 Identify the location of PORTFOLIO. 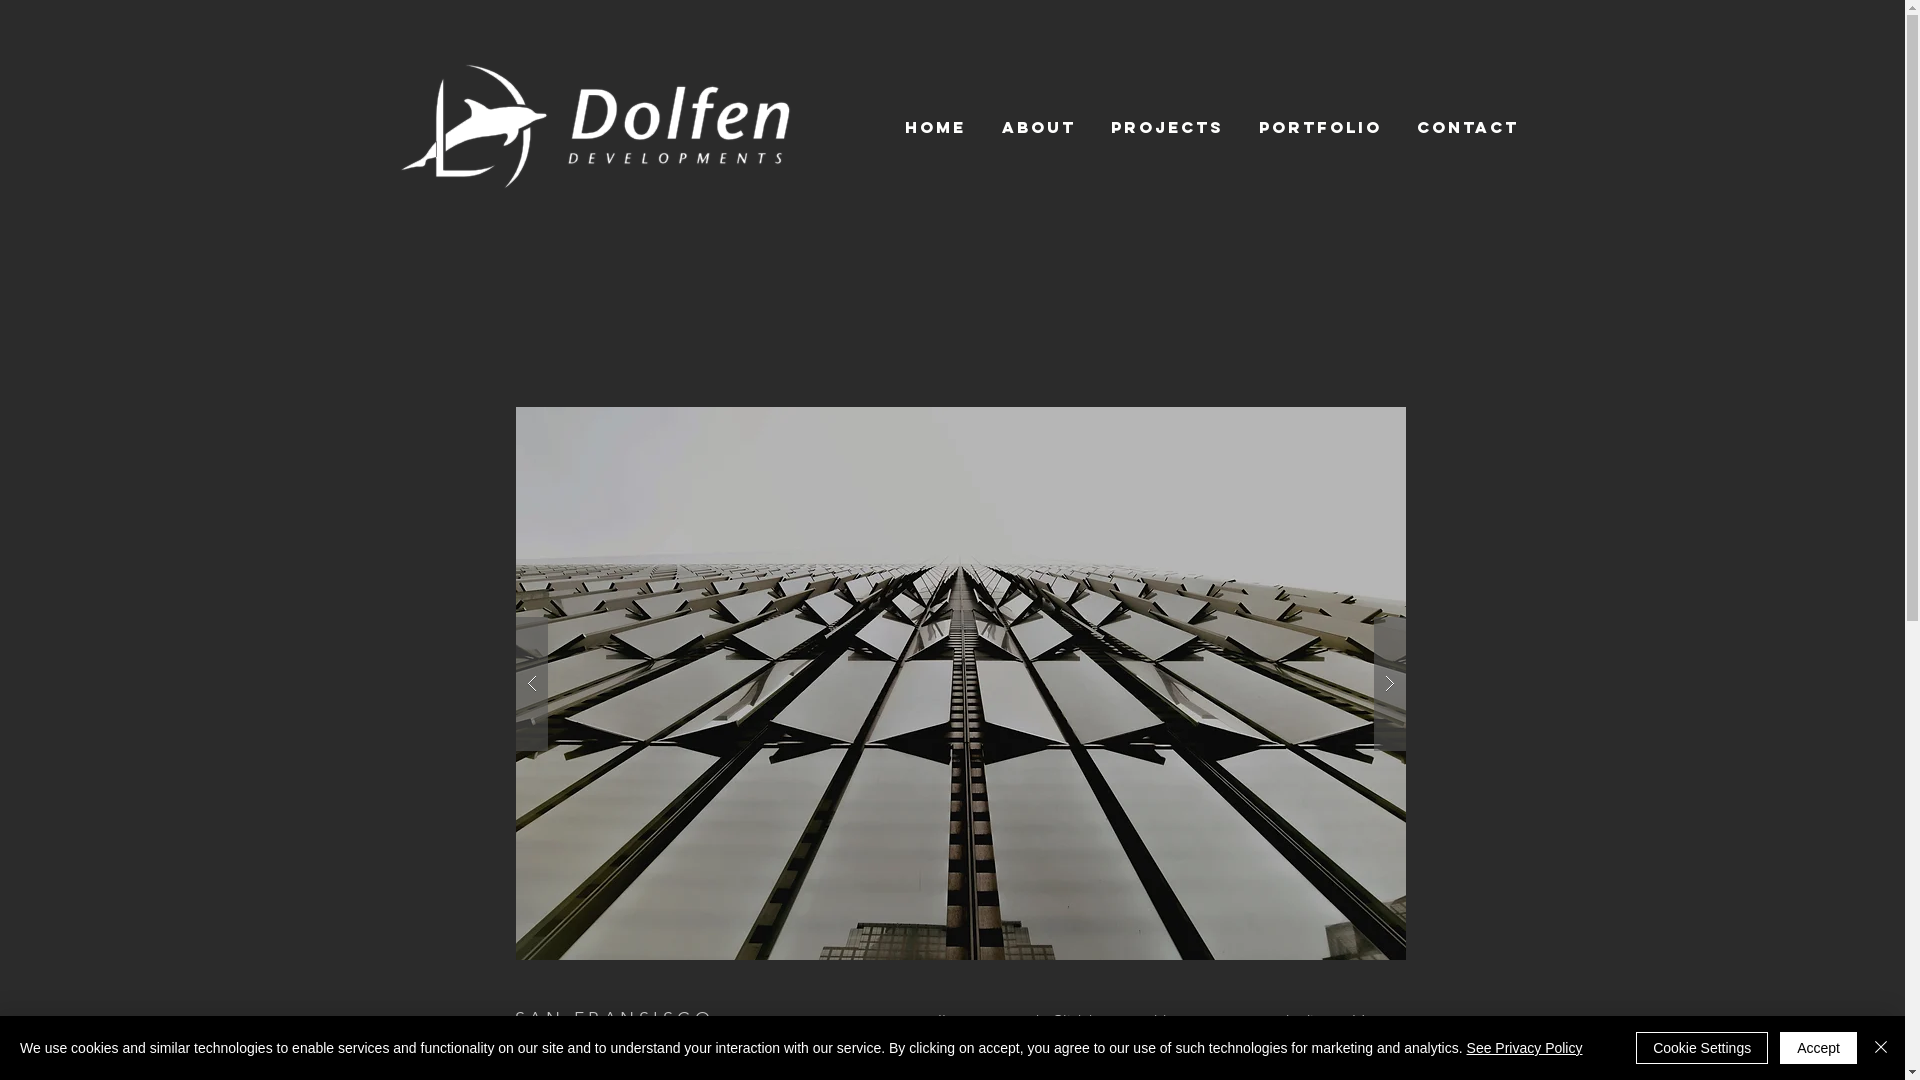
(1321, 127).